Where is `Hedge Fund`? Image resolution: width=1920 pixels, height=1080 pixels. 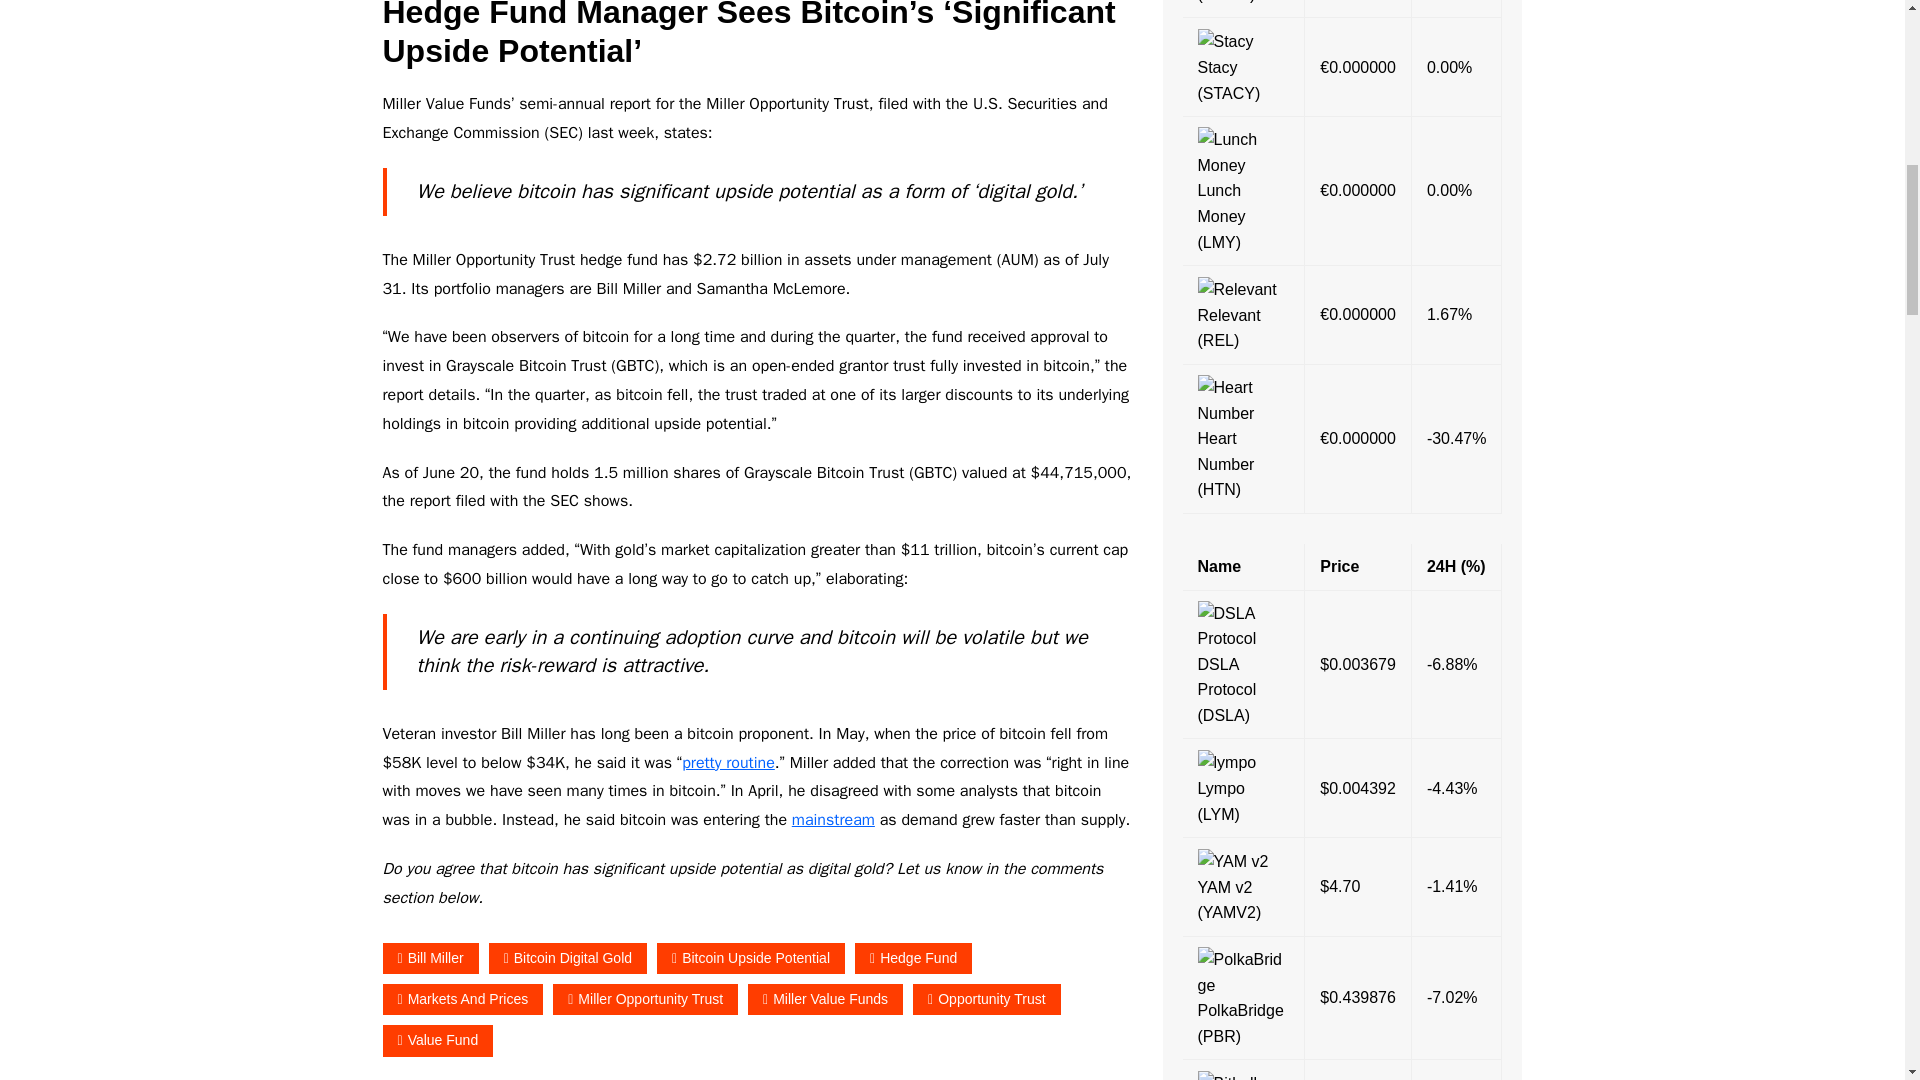
Hedge Fund is located at coordinates (912, 958).